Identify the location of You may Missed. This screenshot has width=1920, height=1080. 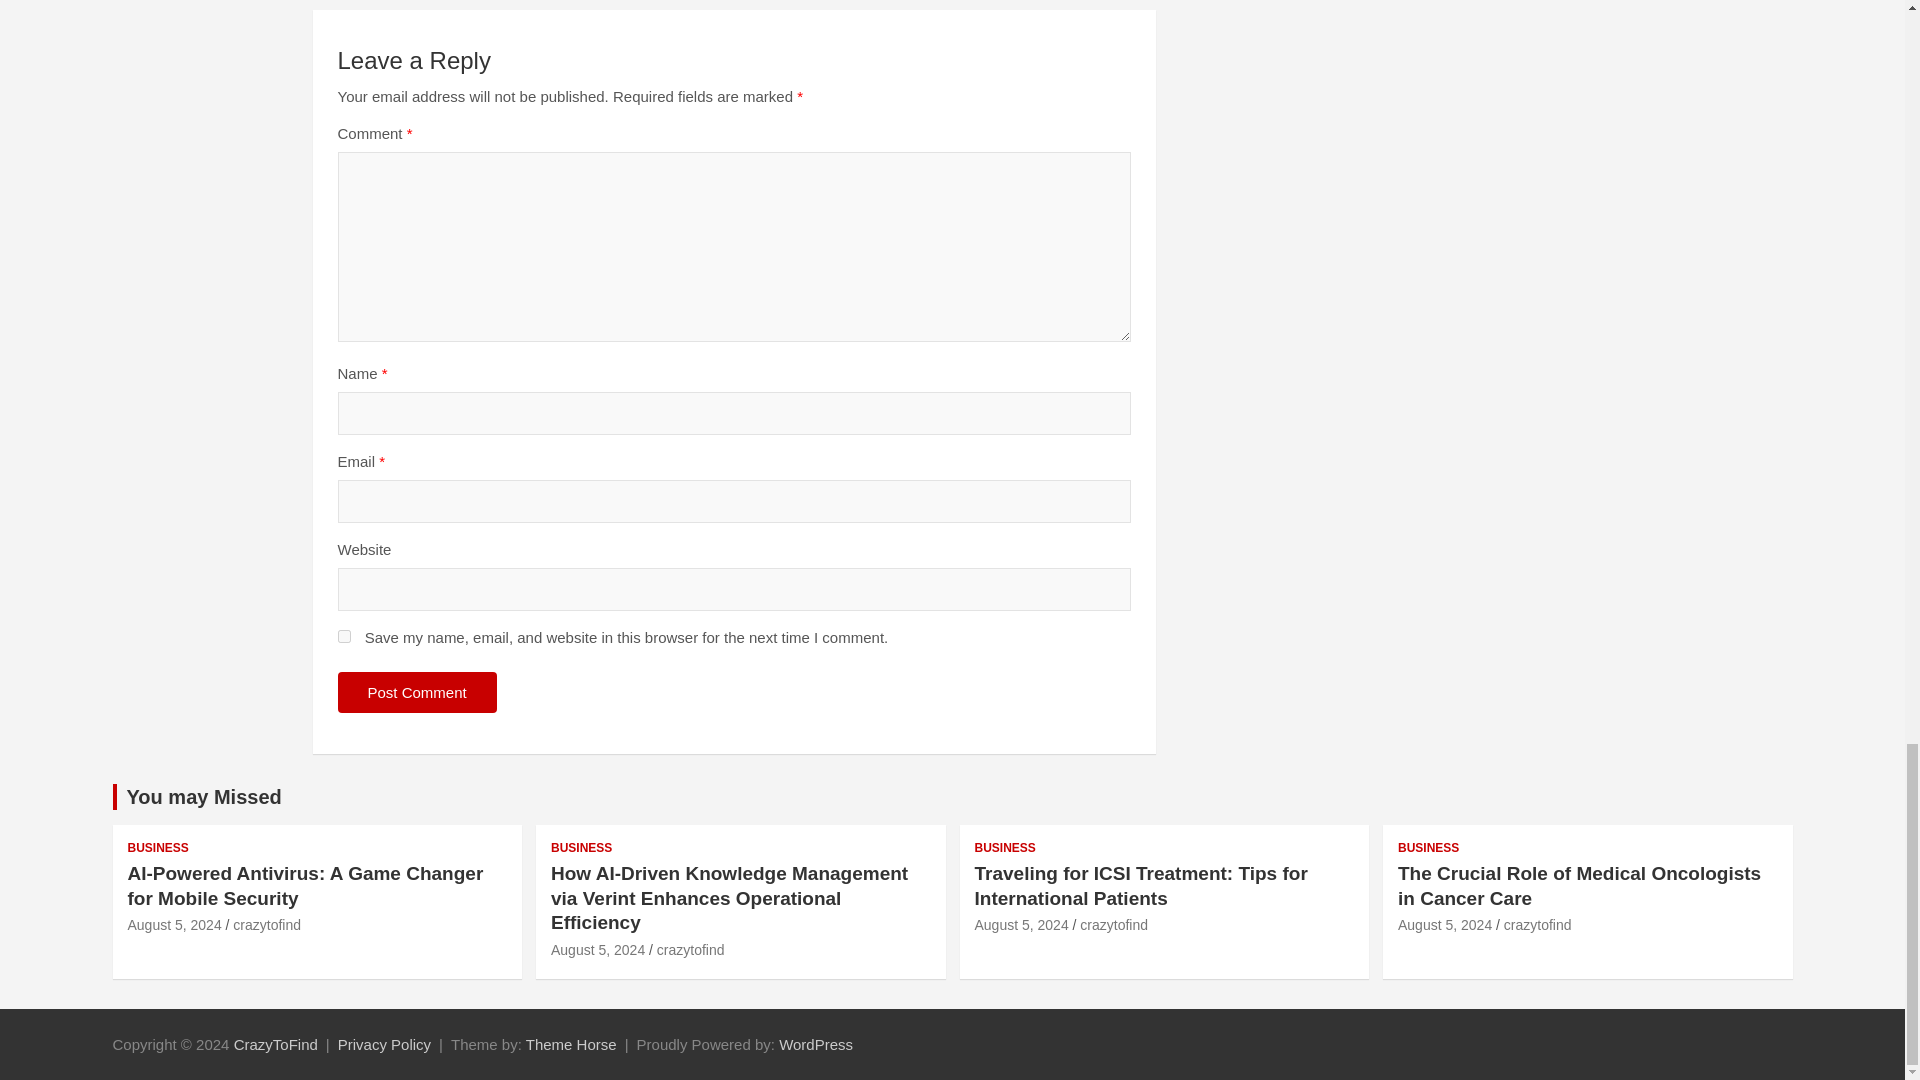
(203, 796).